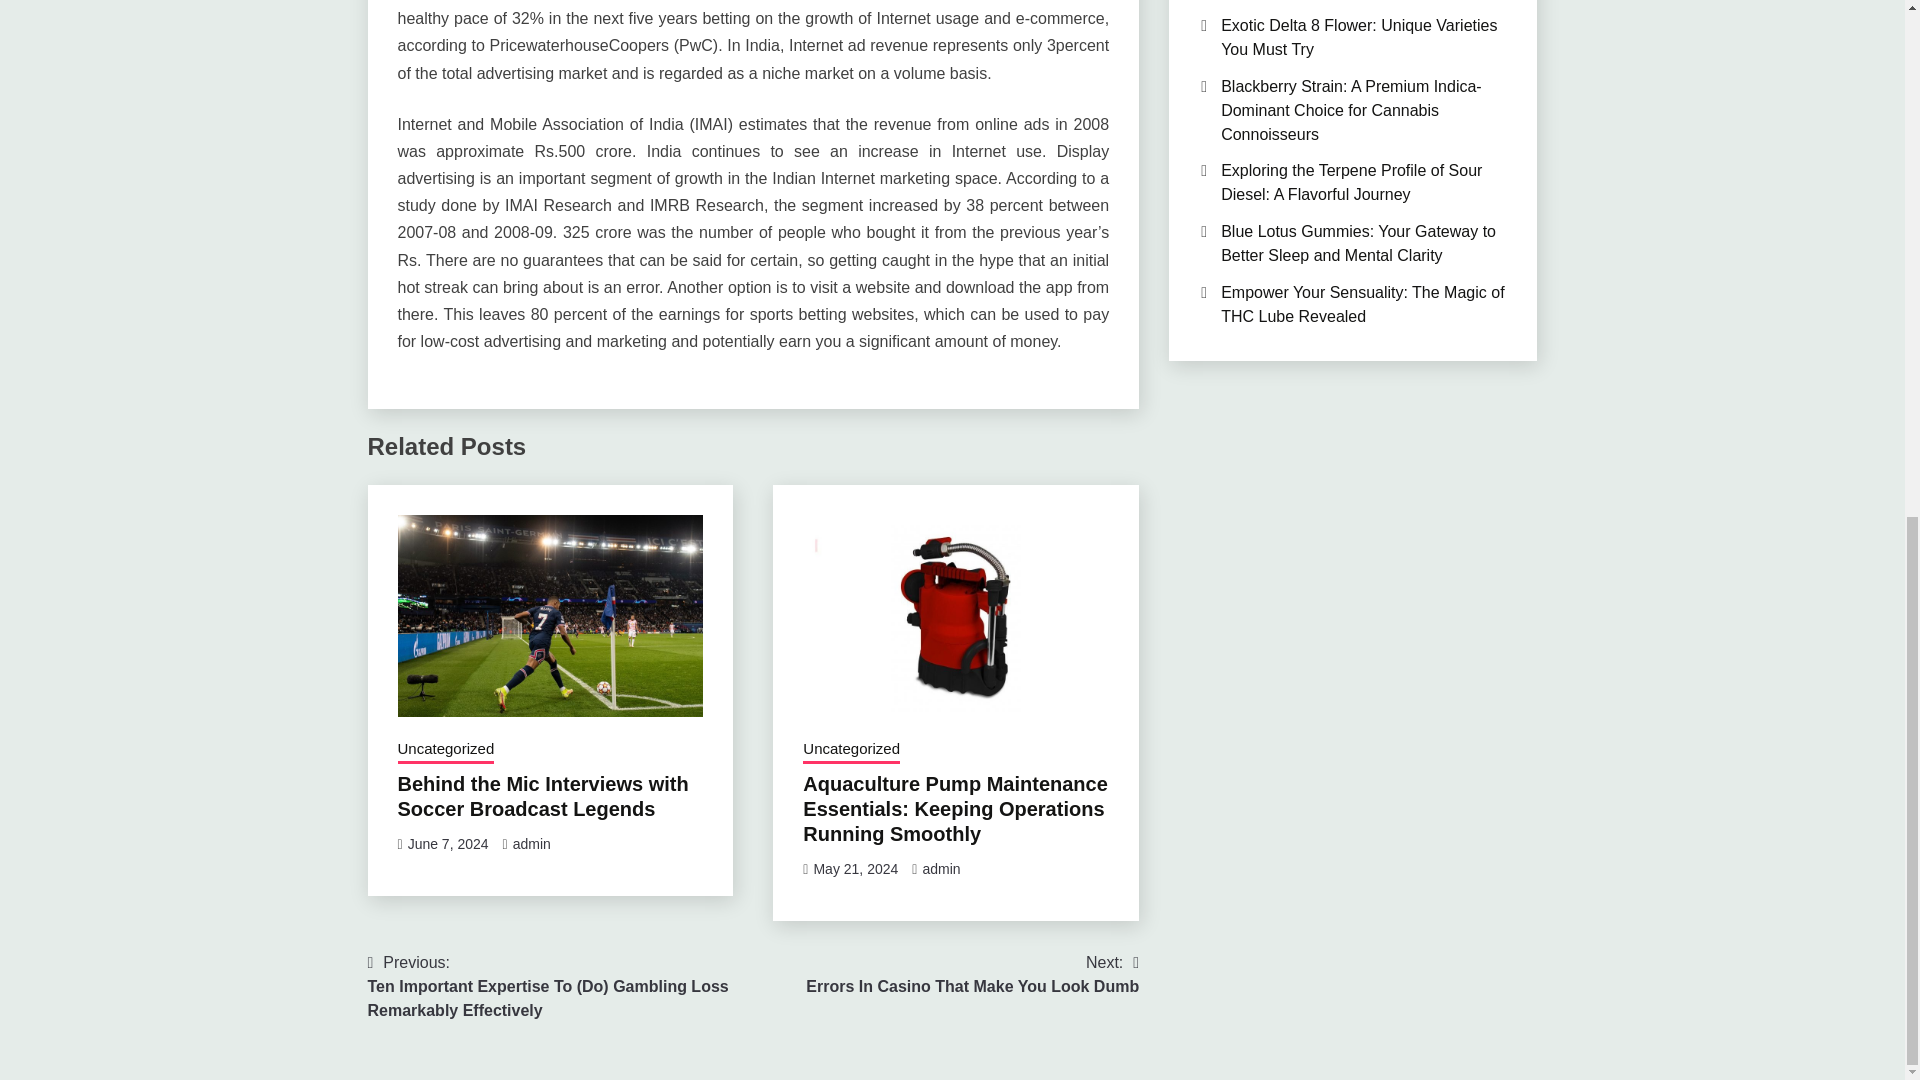 Image resolution: width=1920 pixels, height=1080 pixels. What do you see at coordinates (855, 868) in the screenshot?
I see `May 21, 2024` at bounding box center [855, 868].